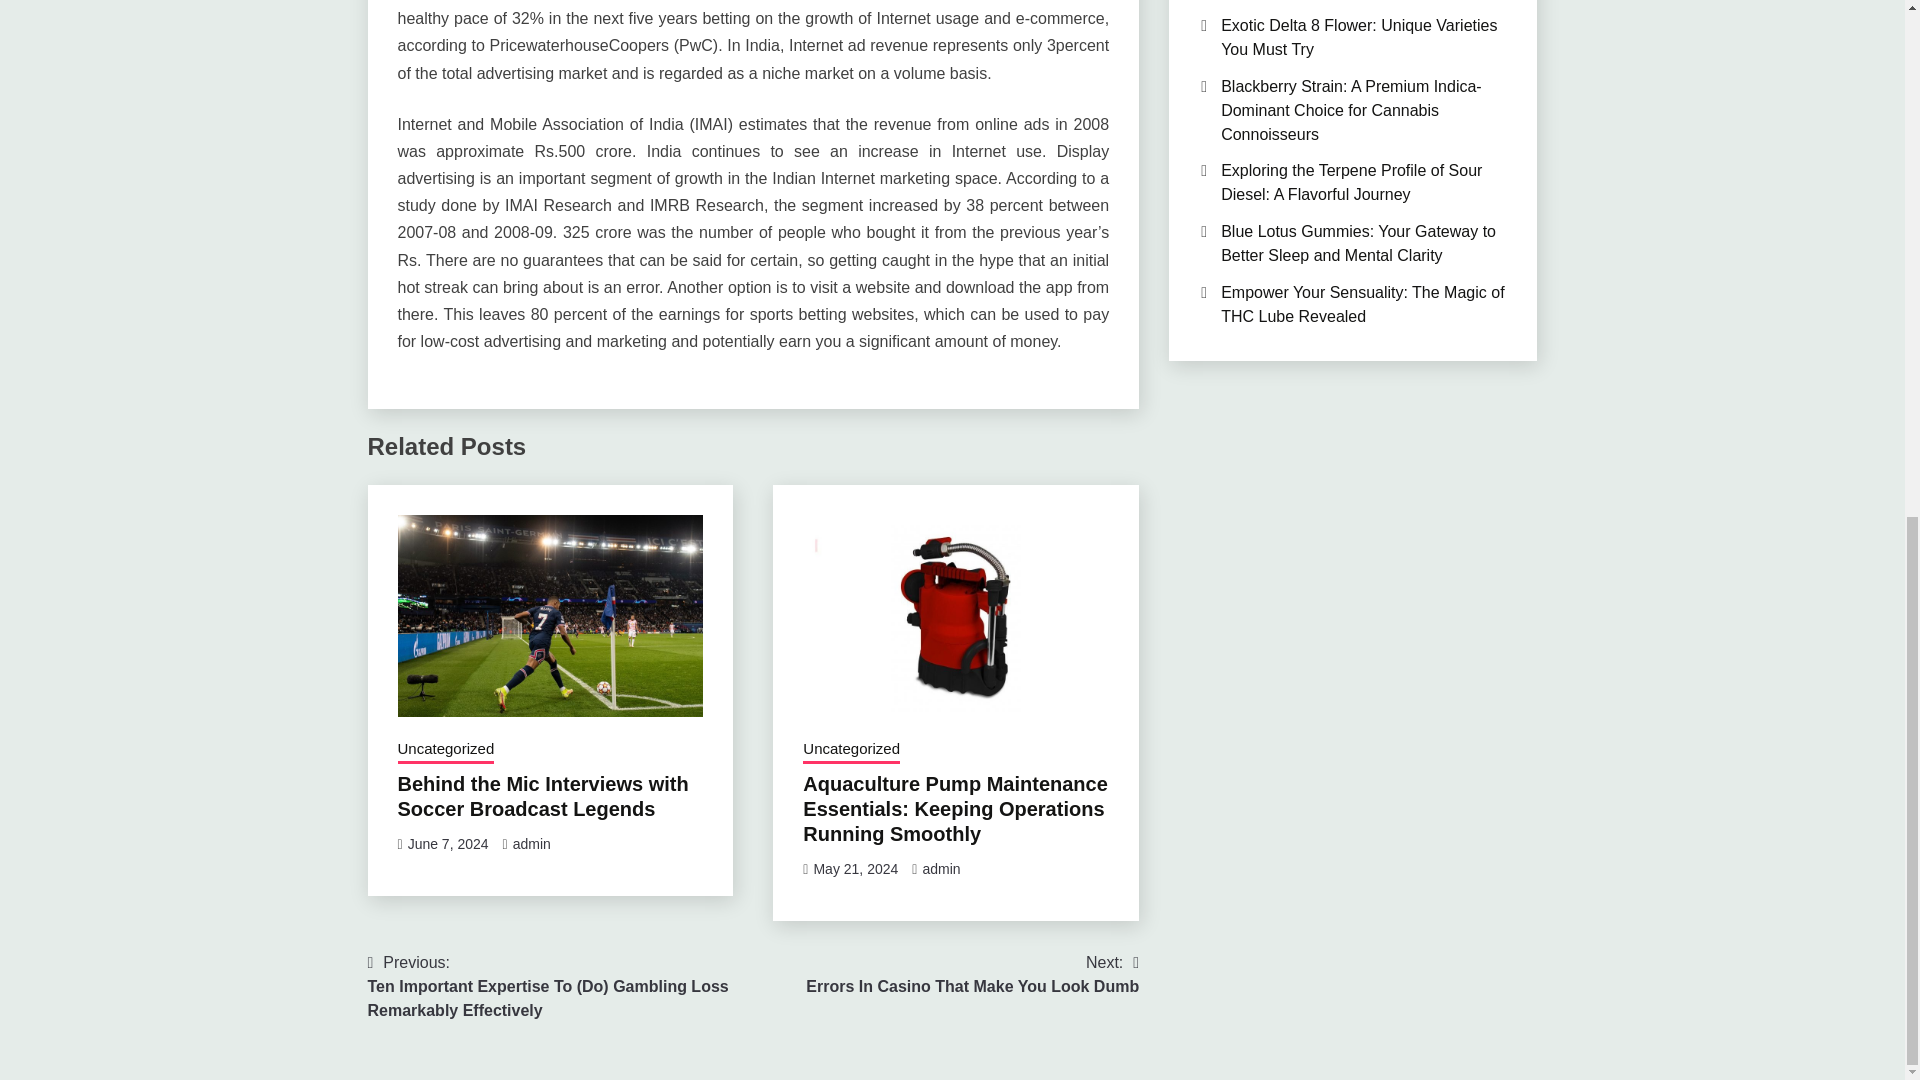 Image resolution: width=1920 pixels, height=1080 pixels. What do you see at coordinates (855, 868) in the screenshot?
I see `May 21, 2024` at bounding box center [855, 868].